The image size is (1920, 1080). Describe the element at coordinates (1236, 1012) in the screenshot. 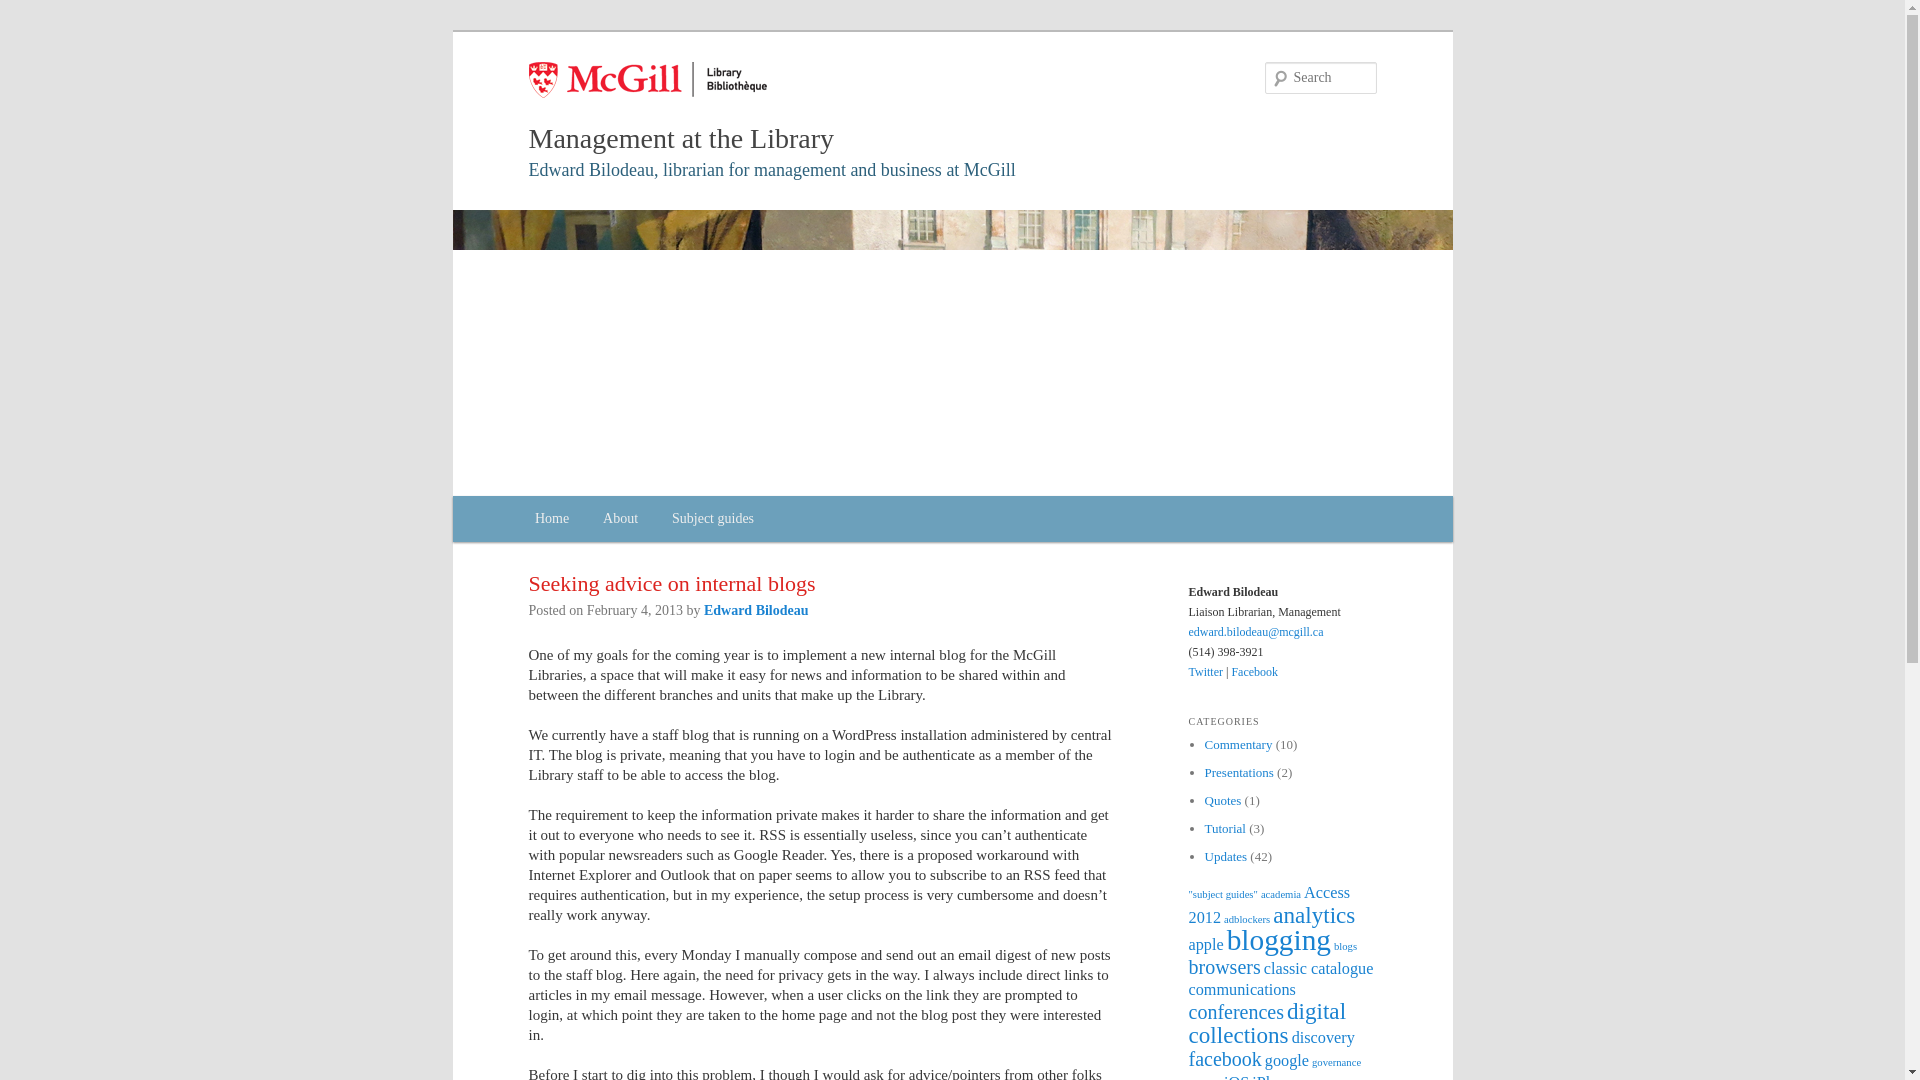

I see `conferences` at that location.